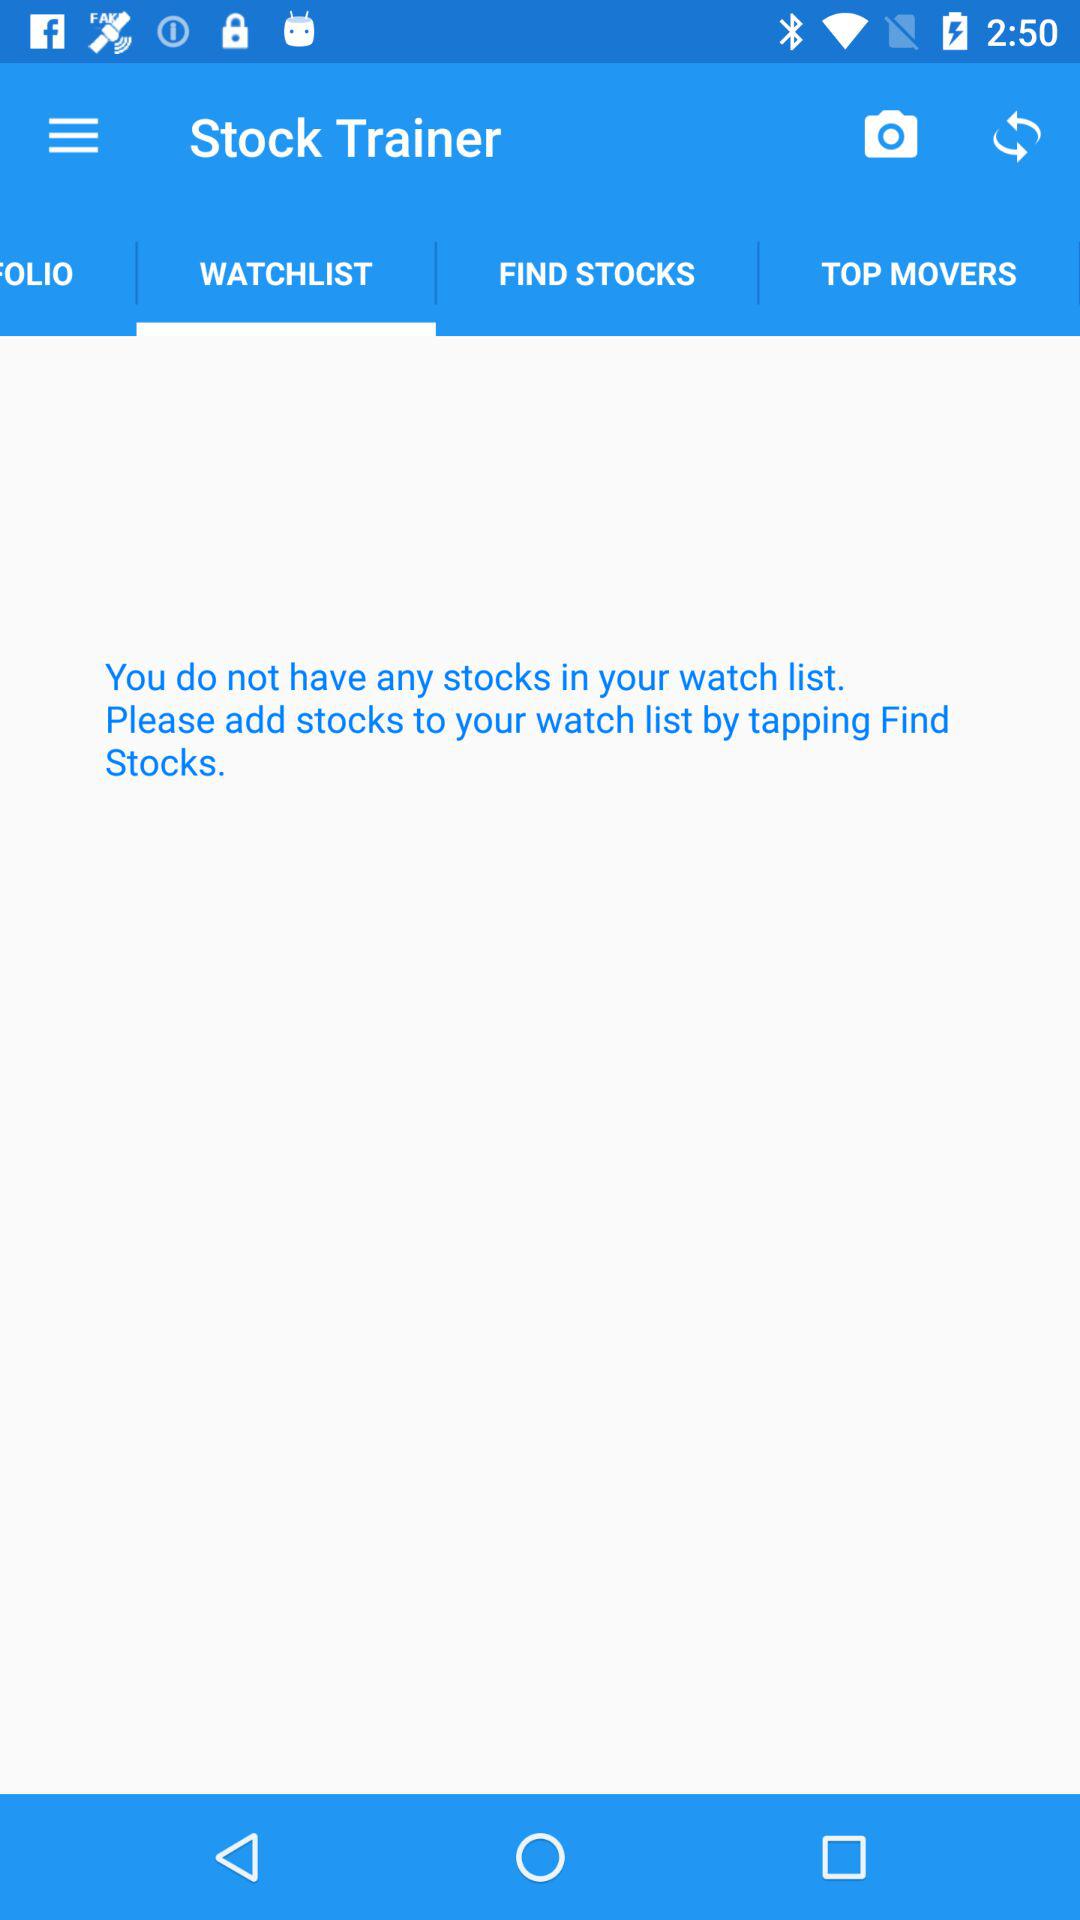  I want to click on turn on icon above the top movers, so click(890, 136).